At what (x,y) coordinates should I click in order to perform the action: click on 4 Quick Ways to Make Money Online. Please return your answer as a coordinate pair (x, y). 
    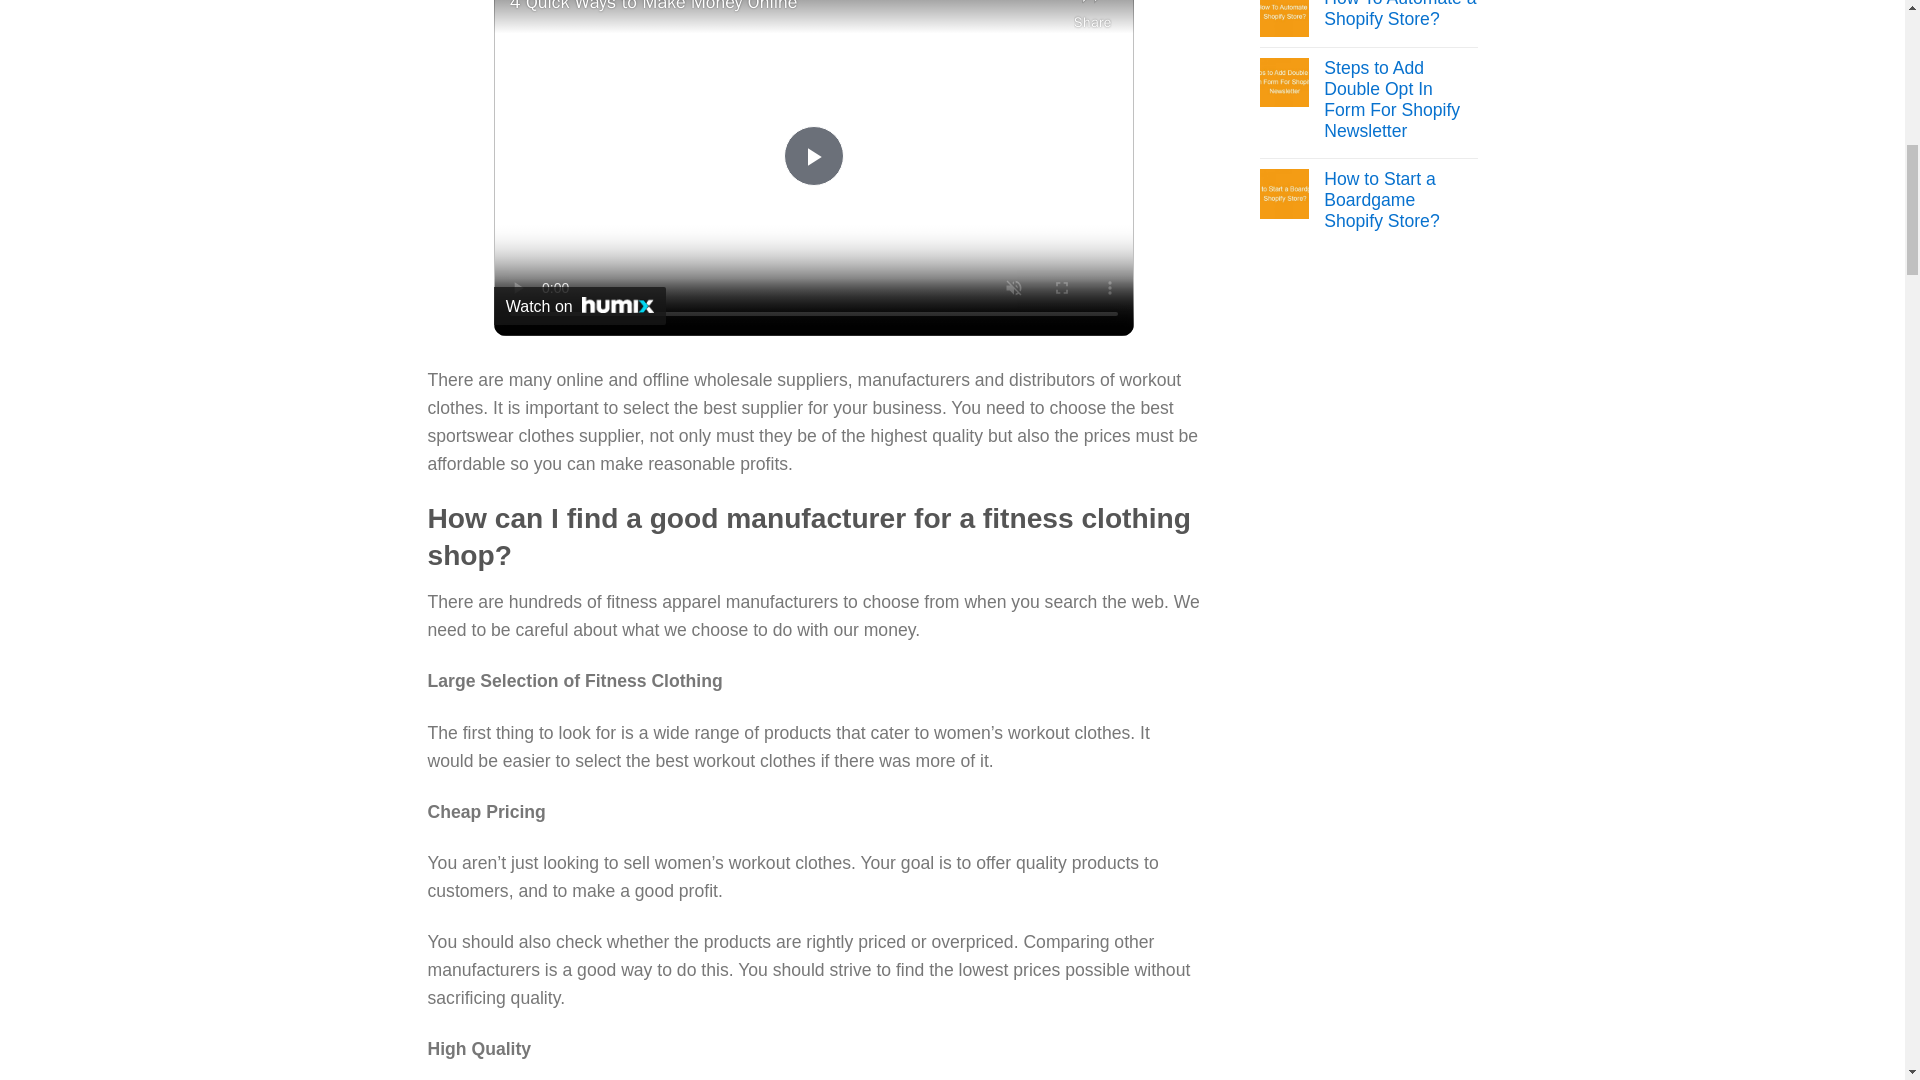
    Looking at the image, I should click on (786, 8).